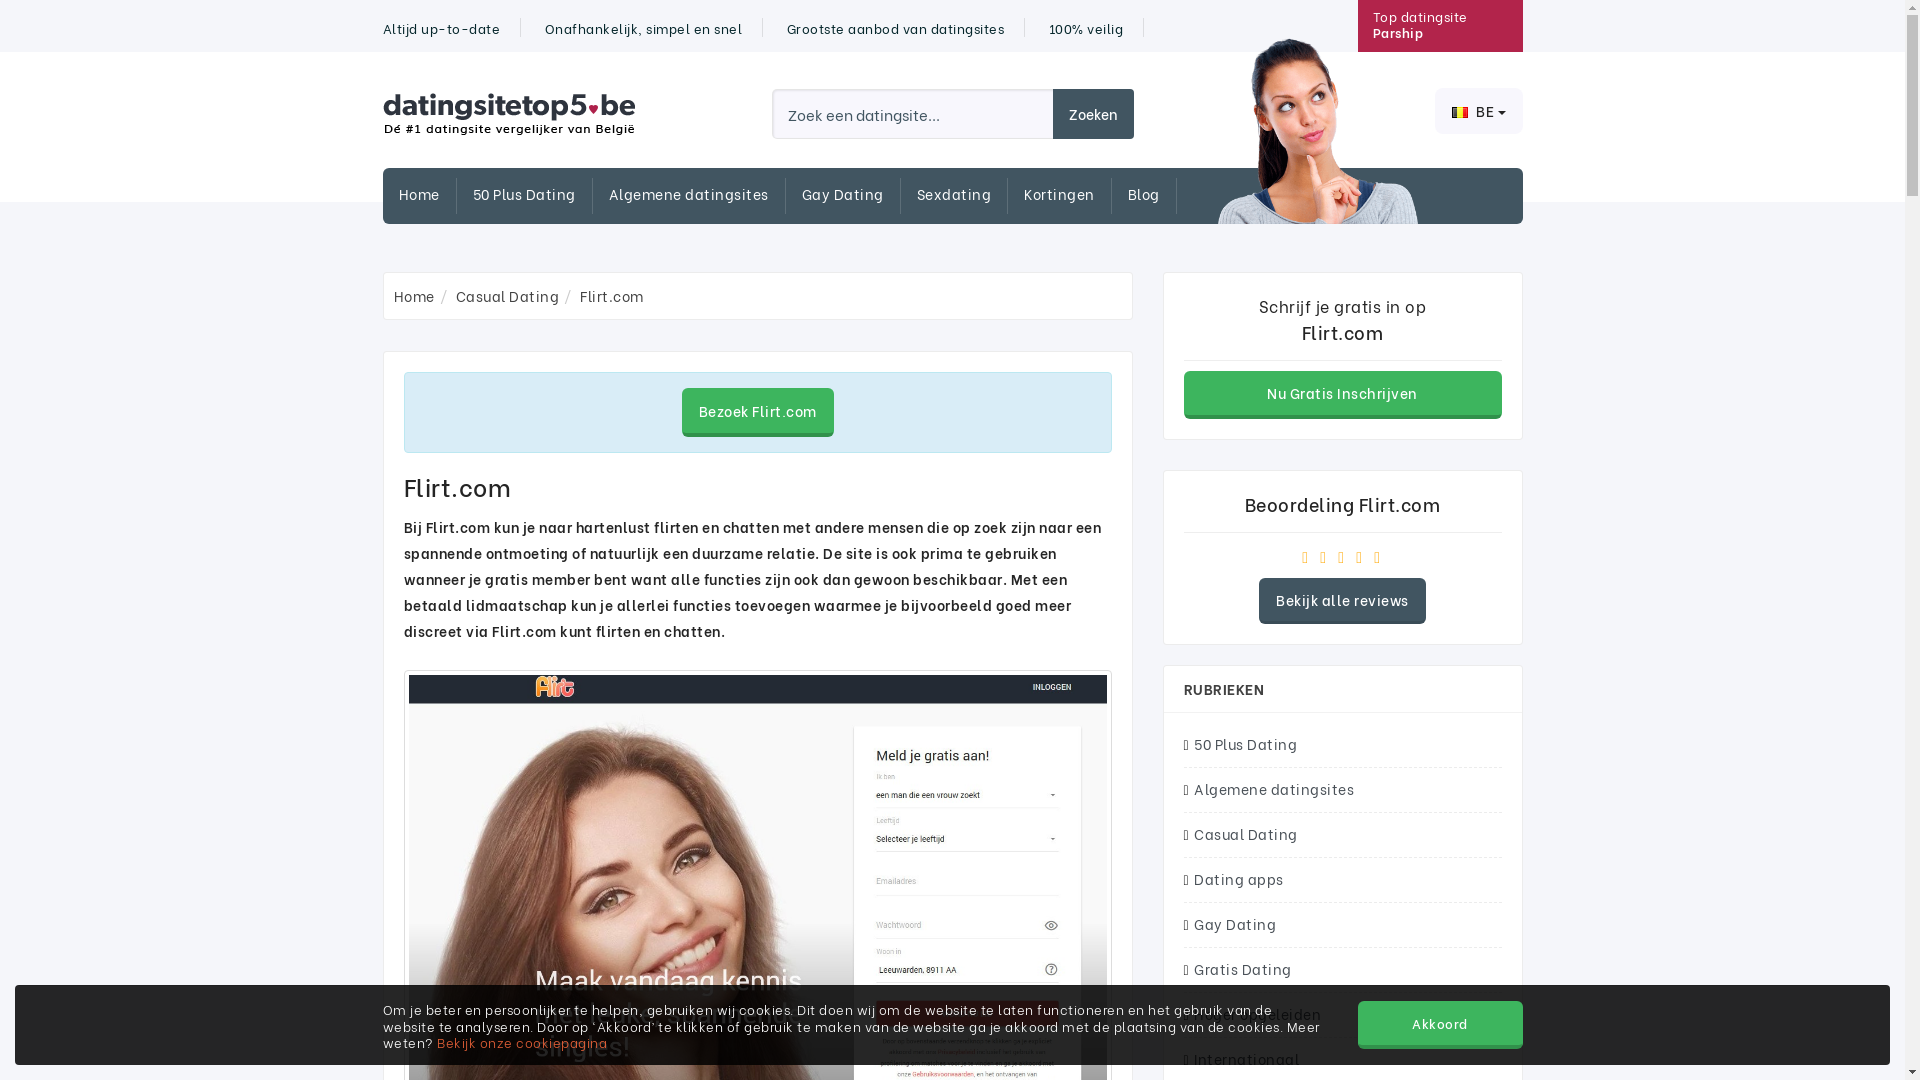 The height and width of the screenshot is (1080, 1920). Describe the element at coordinates (1068, 196) in the screenshot. I see `Kortingen` at that location.